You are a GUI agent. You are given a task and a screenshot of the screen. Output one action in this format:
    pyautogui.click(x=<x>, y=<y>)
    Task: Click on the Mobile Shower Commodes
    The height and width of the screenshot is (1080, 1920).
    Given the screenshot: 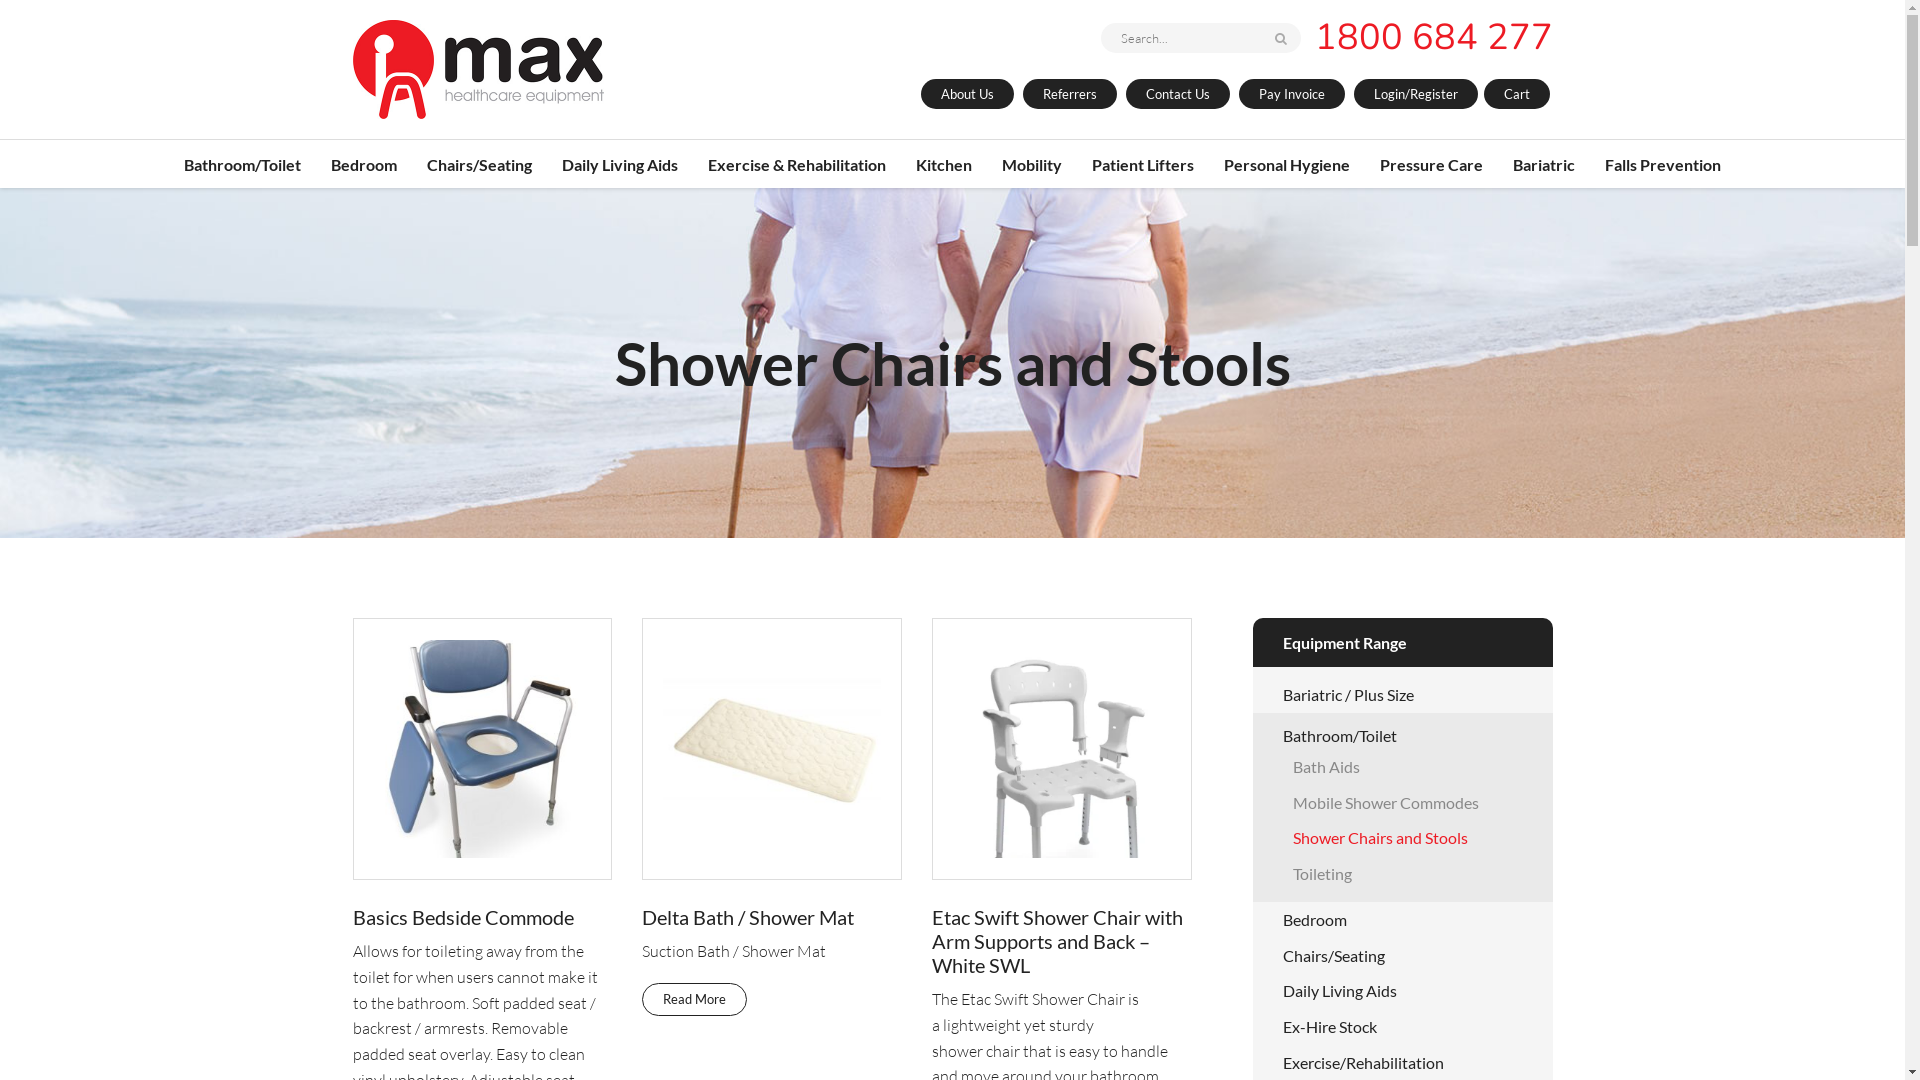 What is the action you would take?
    pyautogui.click(x=1385, y=802)
    